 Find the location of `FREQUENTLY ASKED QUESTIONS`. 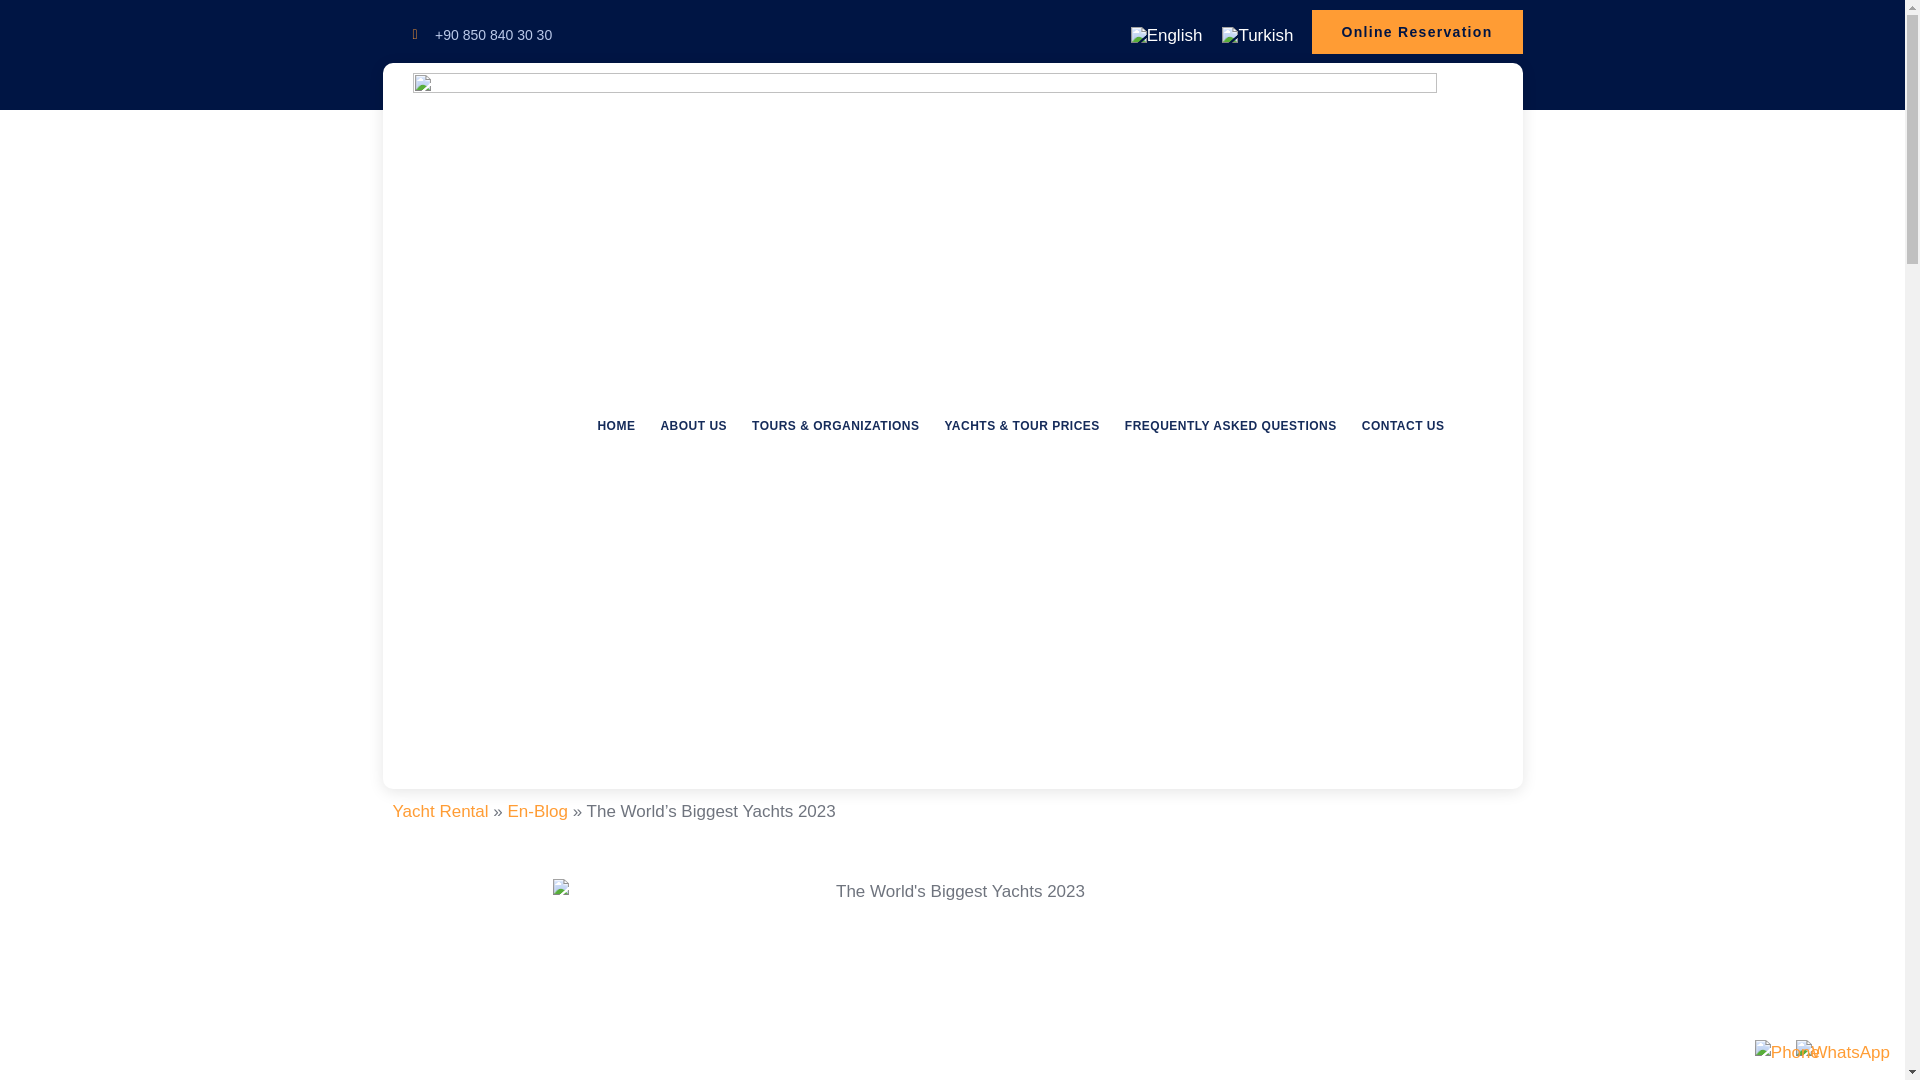

FREQUENTLY ASKED QUESTIONS is located at coordinates (1218, 426).